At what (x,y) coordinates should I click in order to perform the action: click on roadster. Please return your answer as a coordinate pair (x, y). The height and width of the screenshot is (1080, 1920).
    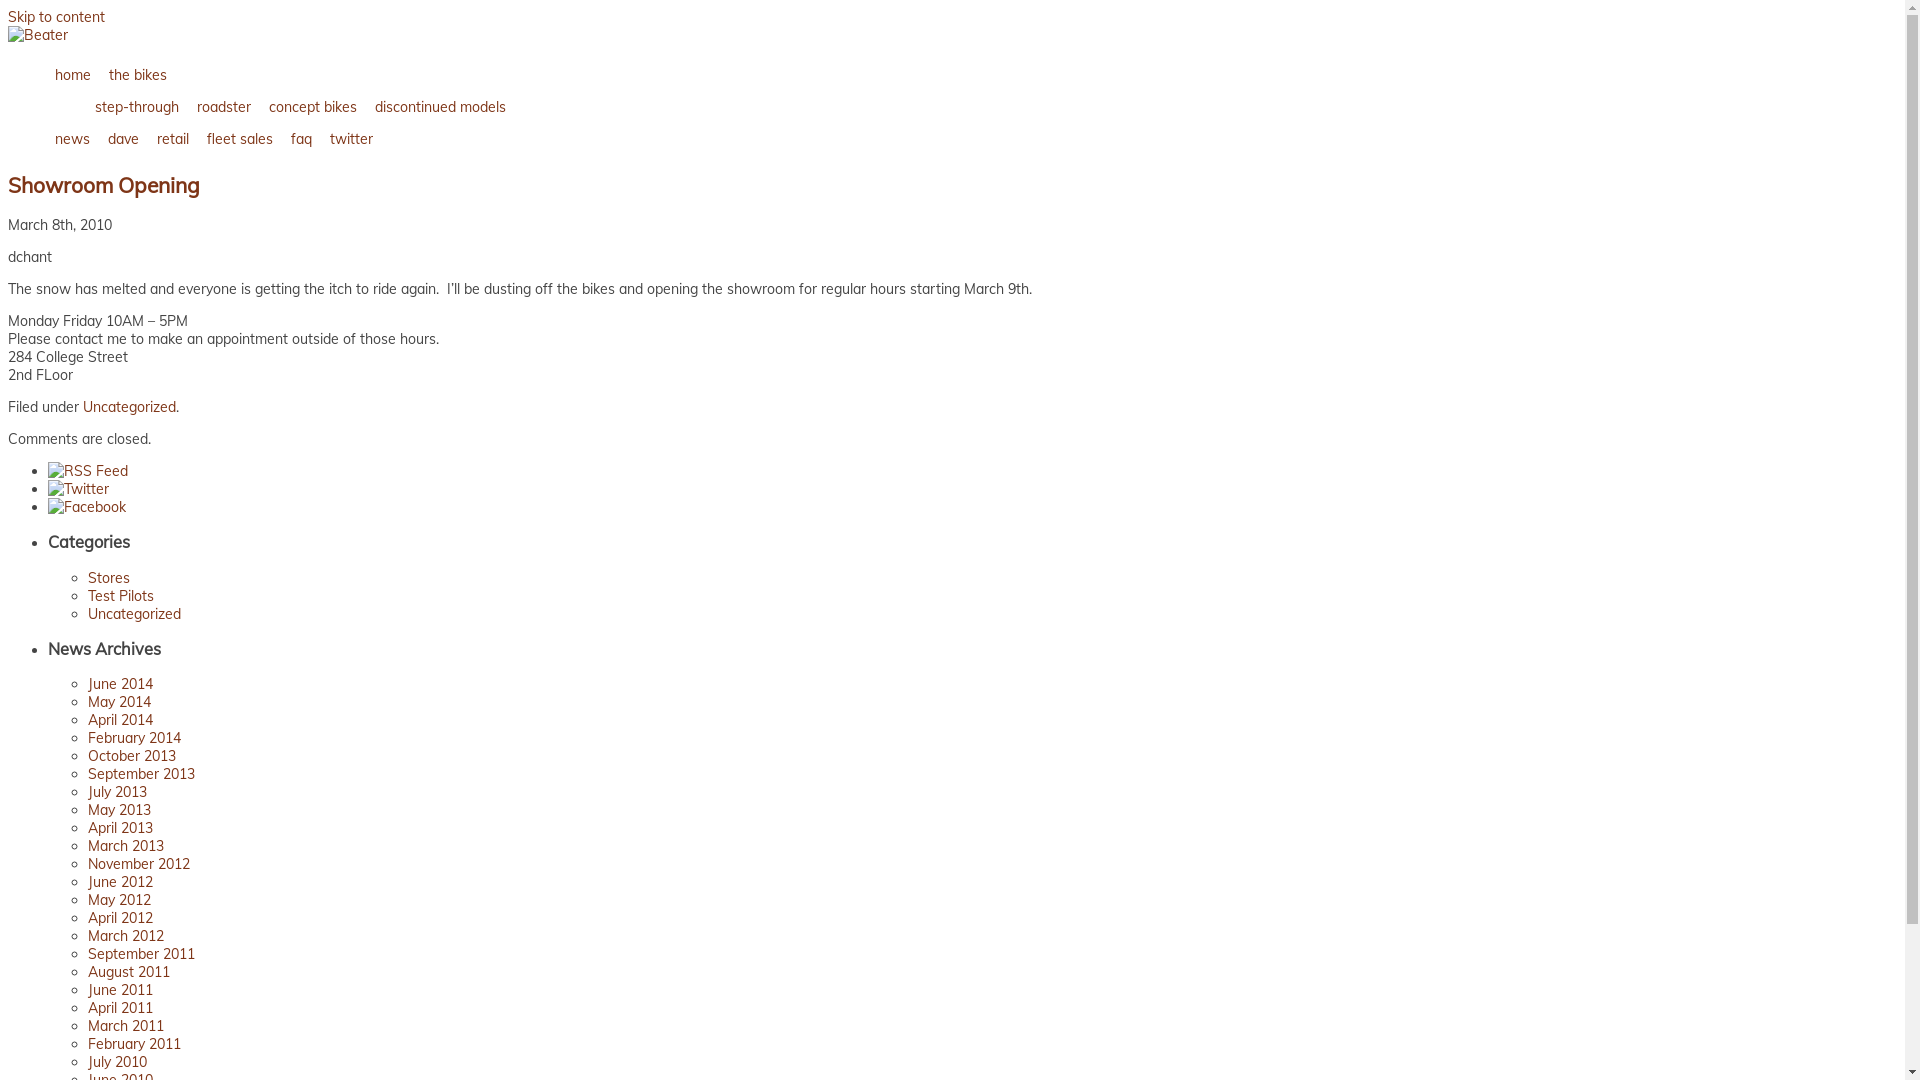
    Looking at the image, I should click on (224, 107).